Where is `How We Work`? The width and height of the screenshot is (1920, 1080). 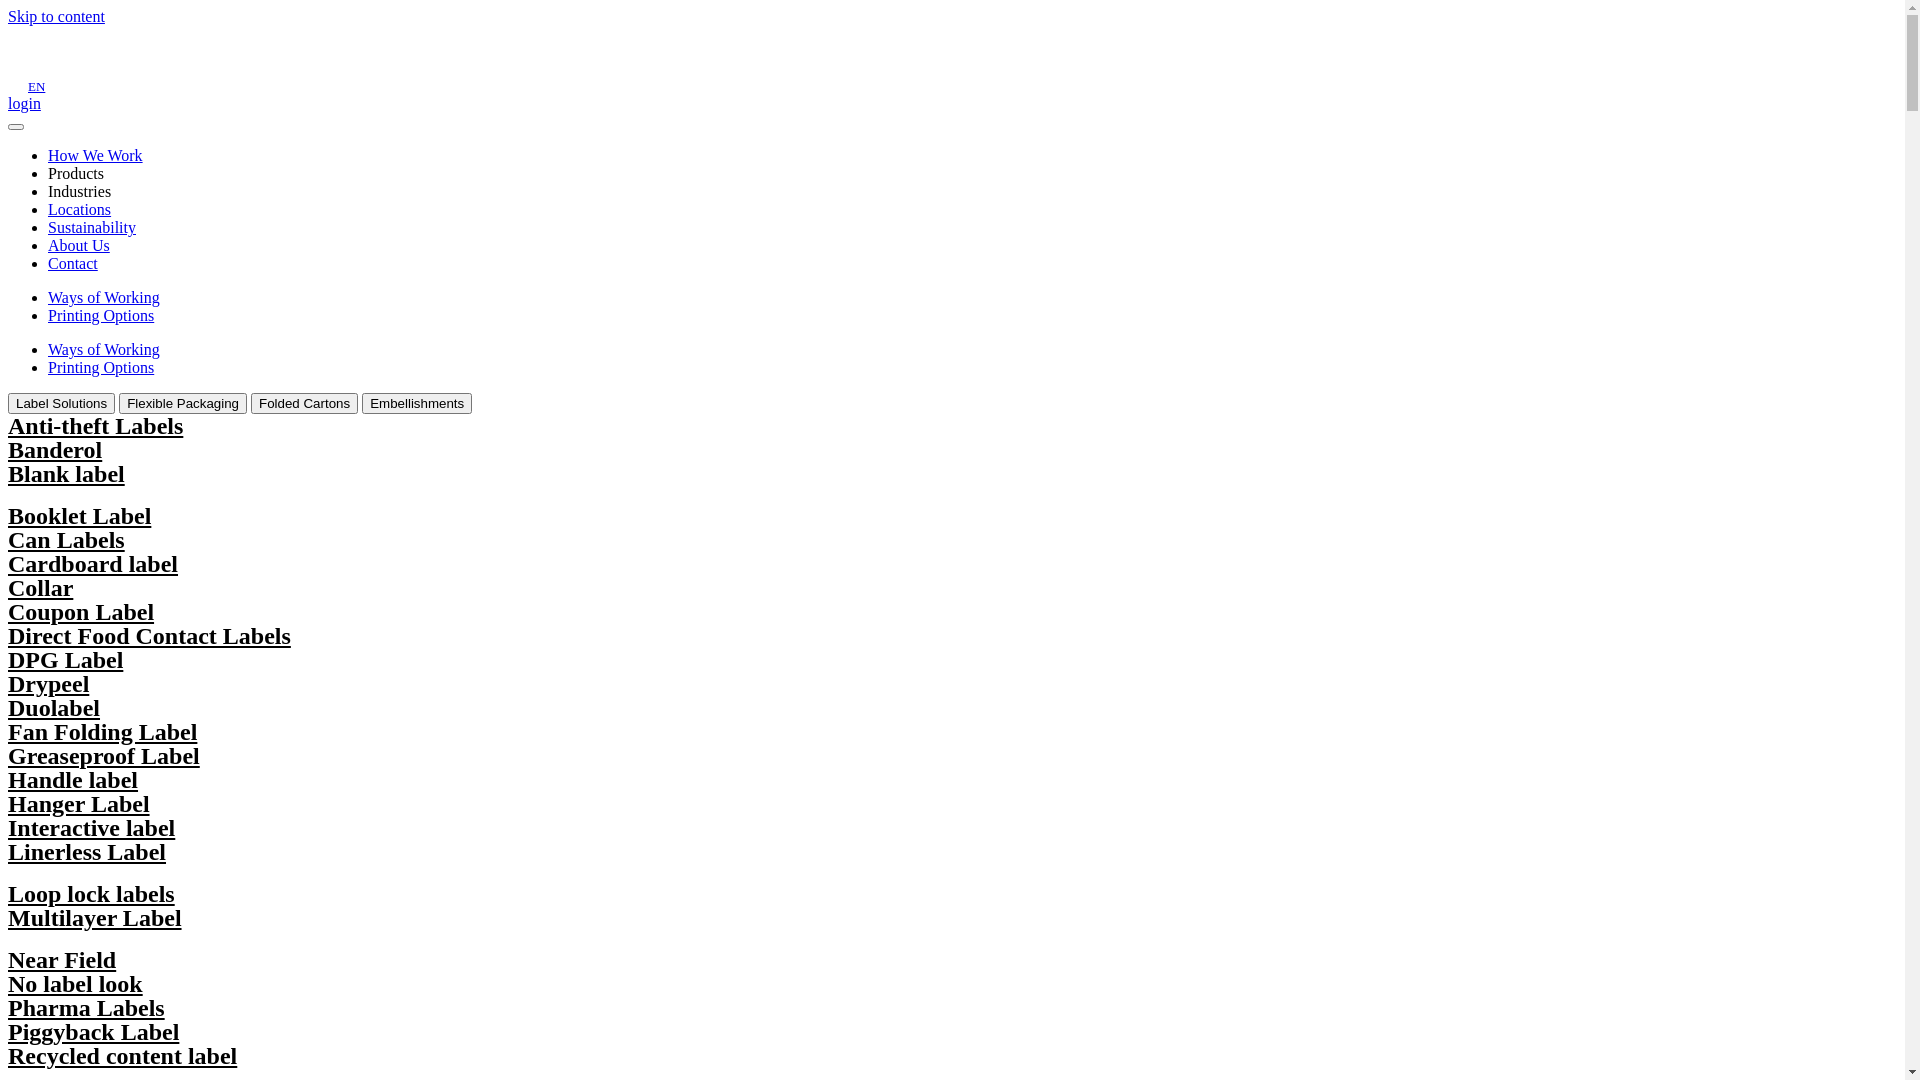
How We Work is located at coordinates (96, 156).